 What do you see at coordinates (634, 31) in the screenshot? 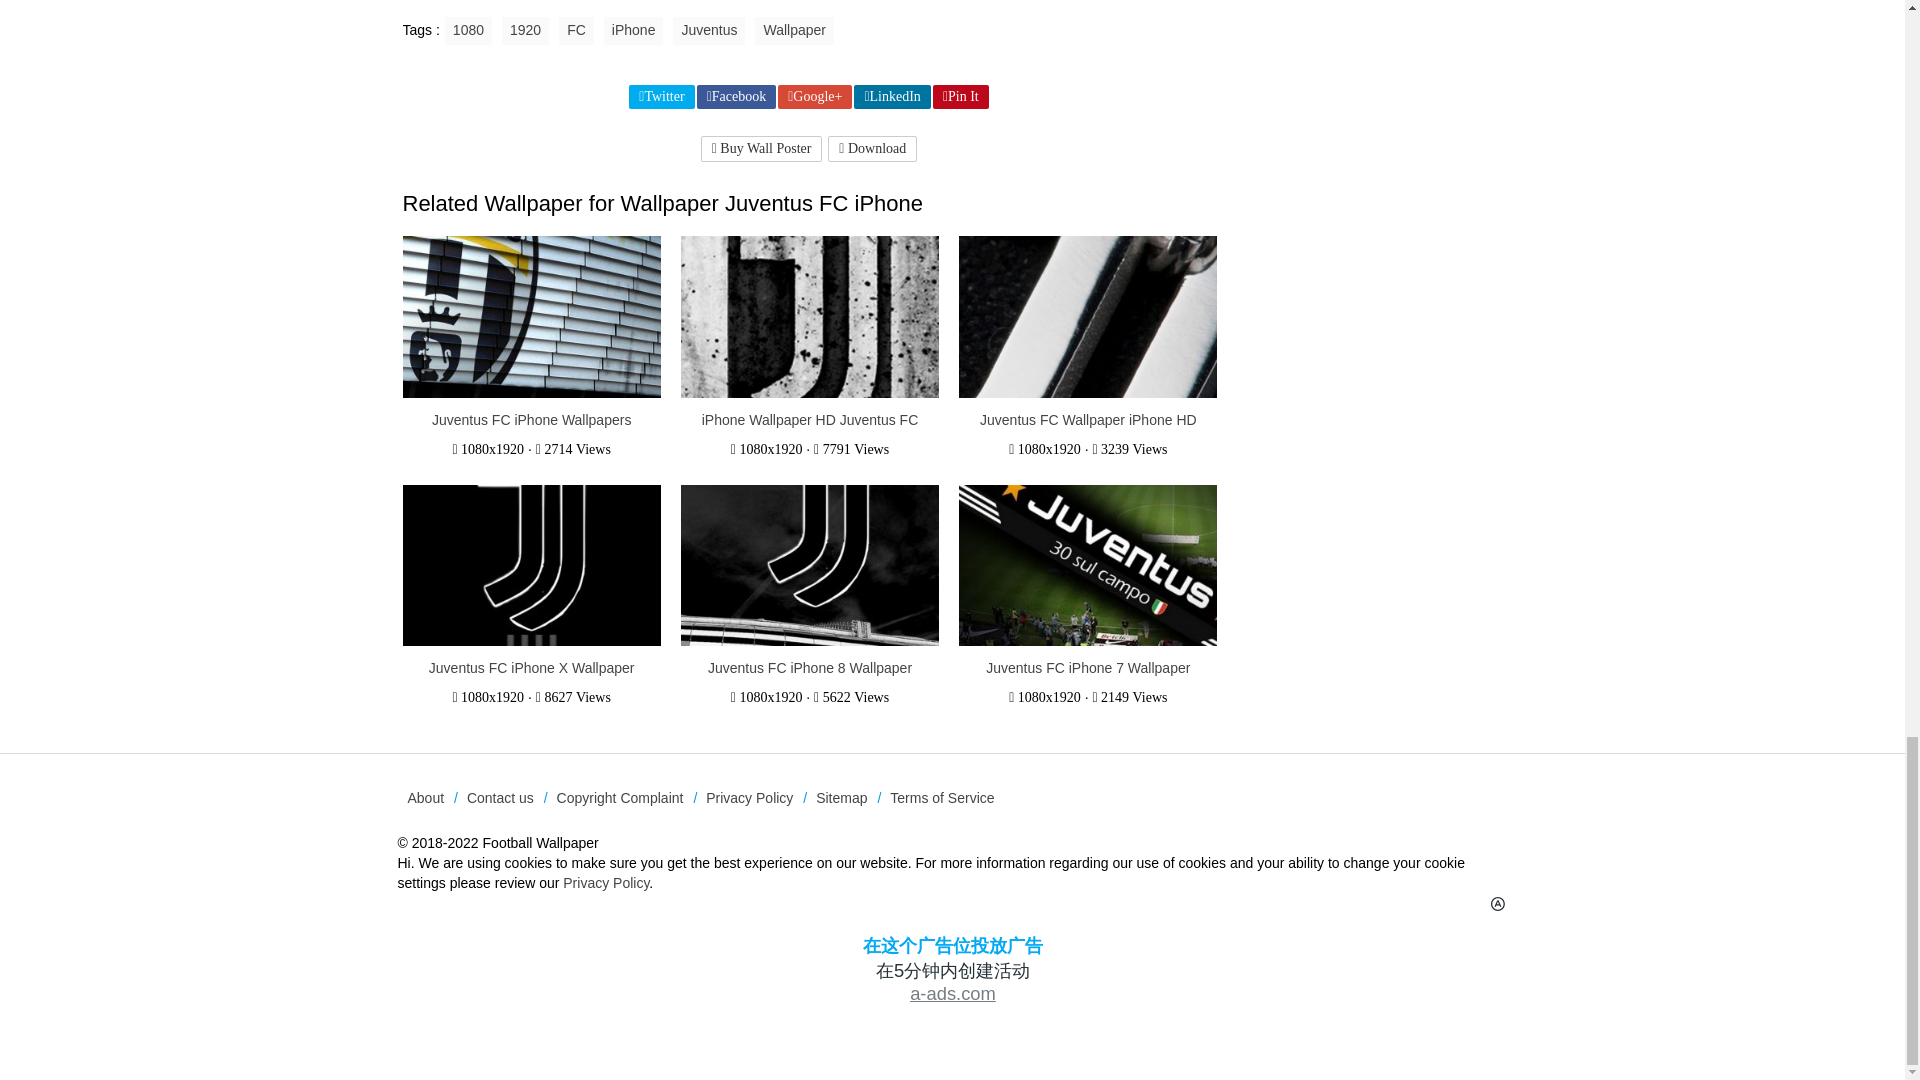
I see `iPhone` at bounding box center [634, 31].